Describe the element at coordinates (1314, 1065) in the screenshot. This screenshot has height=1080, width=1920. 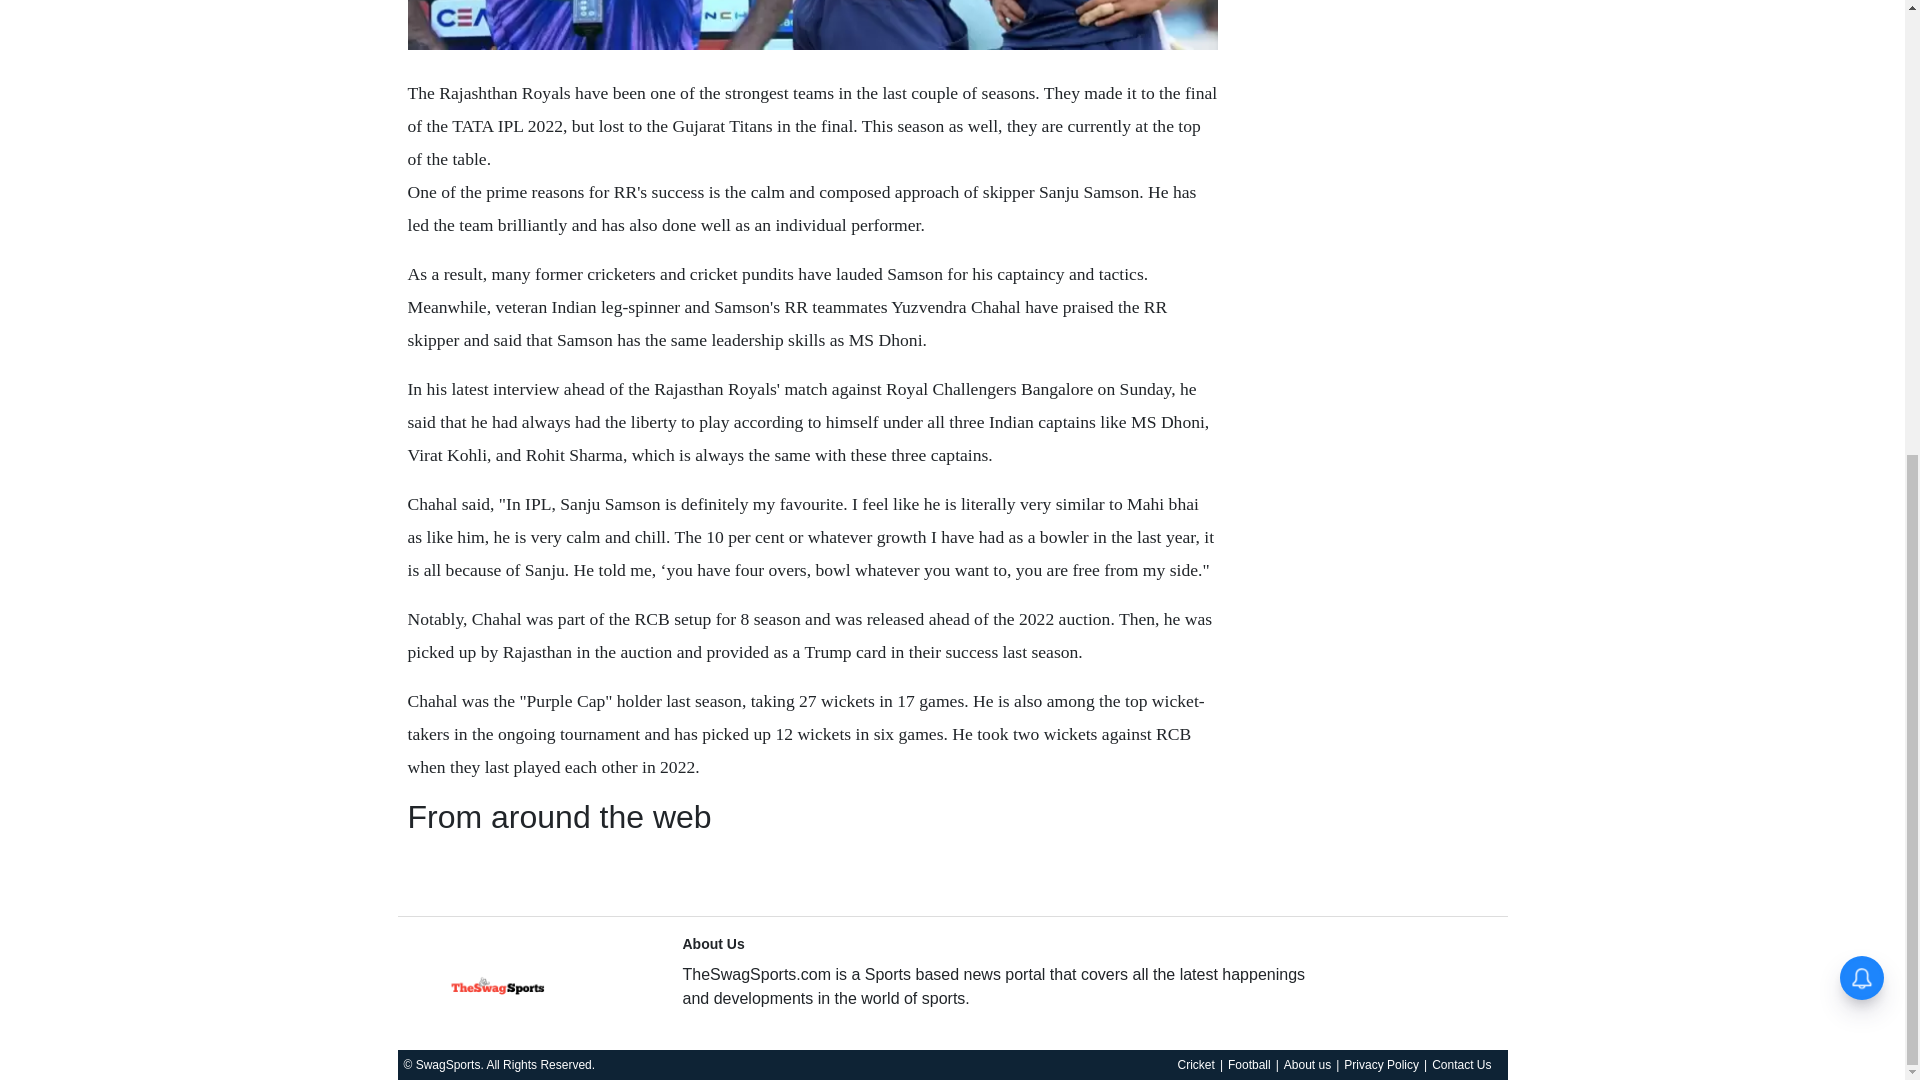
I see `About us` at that location.